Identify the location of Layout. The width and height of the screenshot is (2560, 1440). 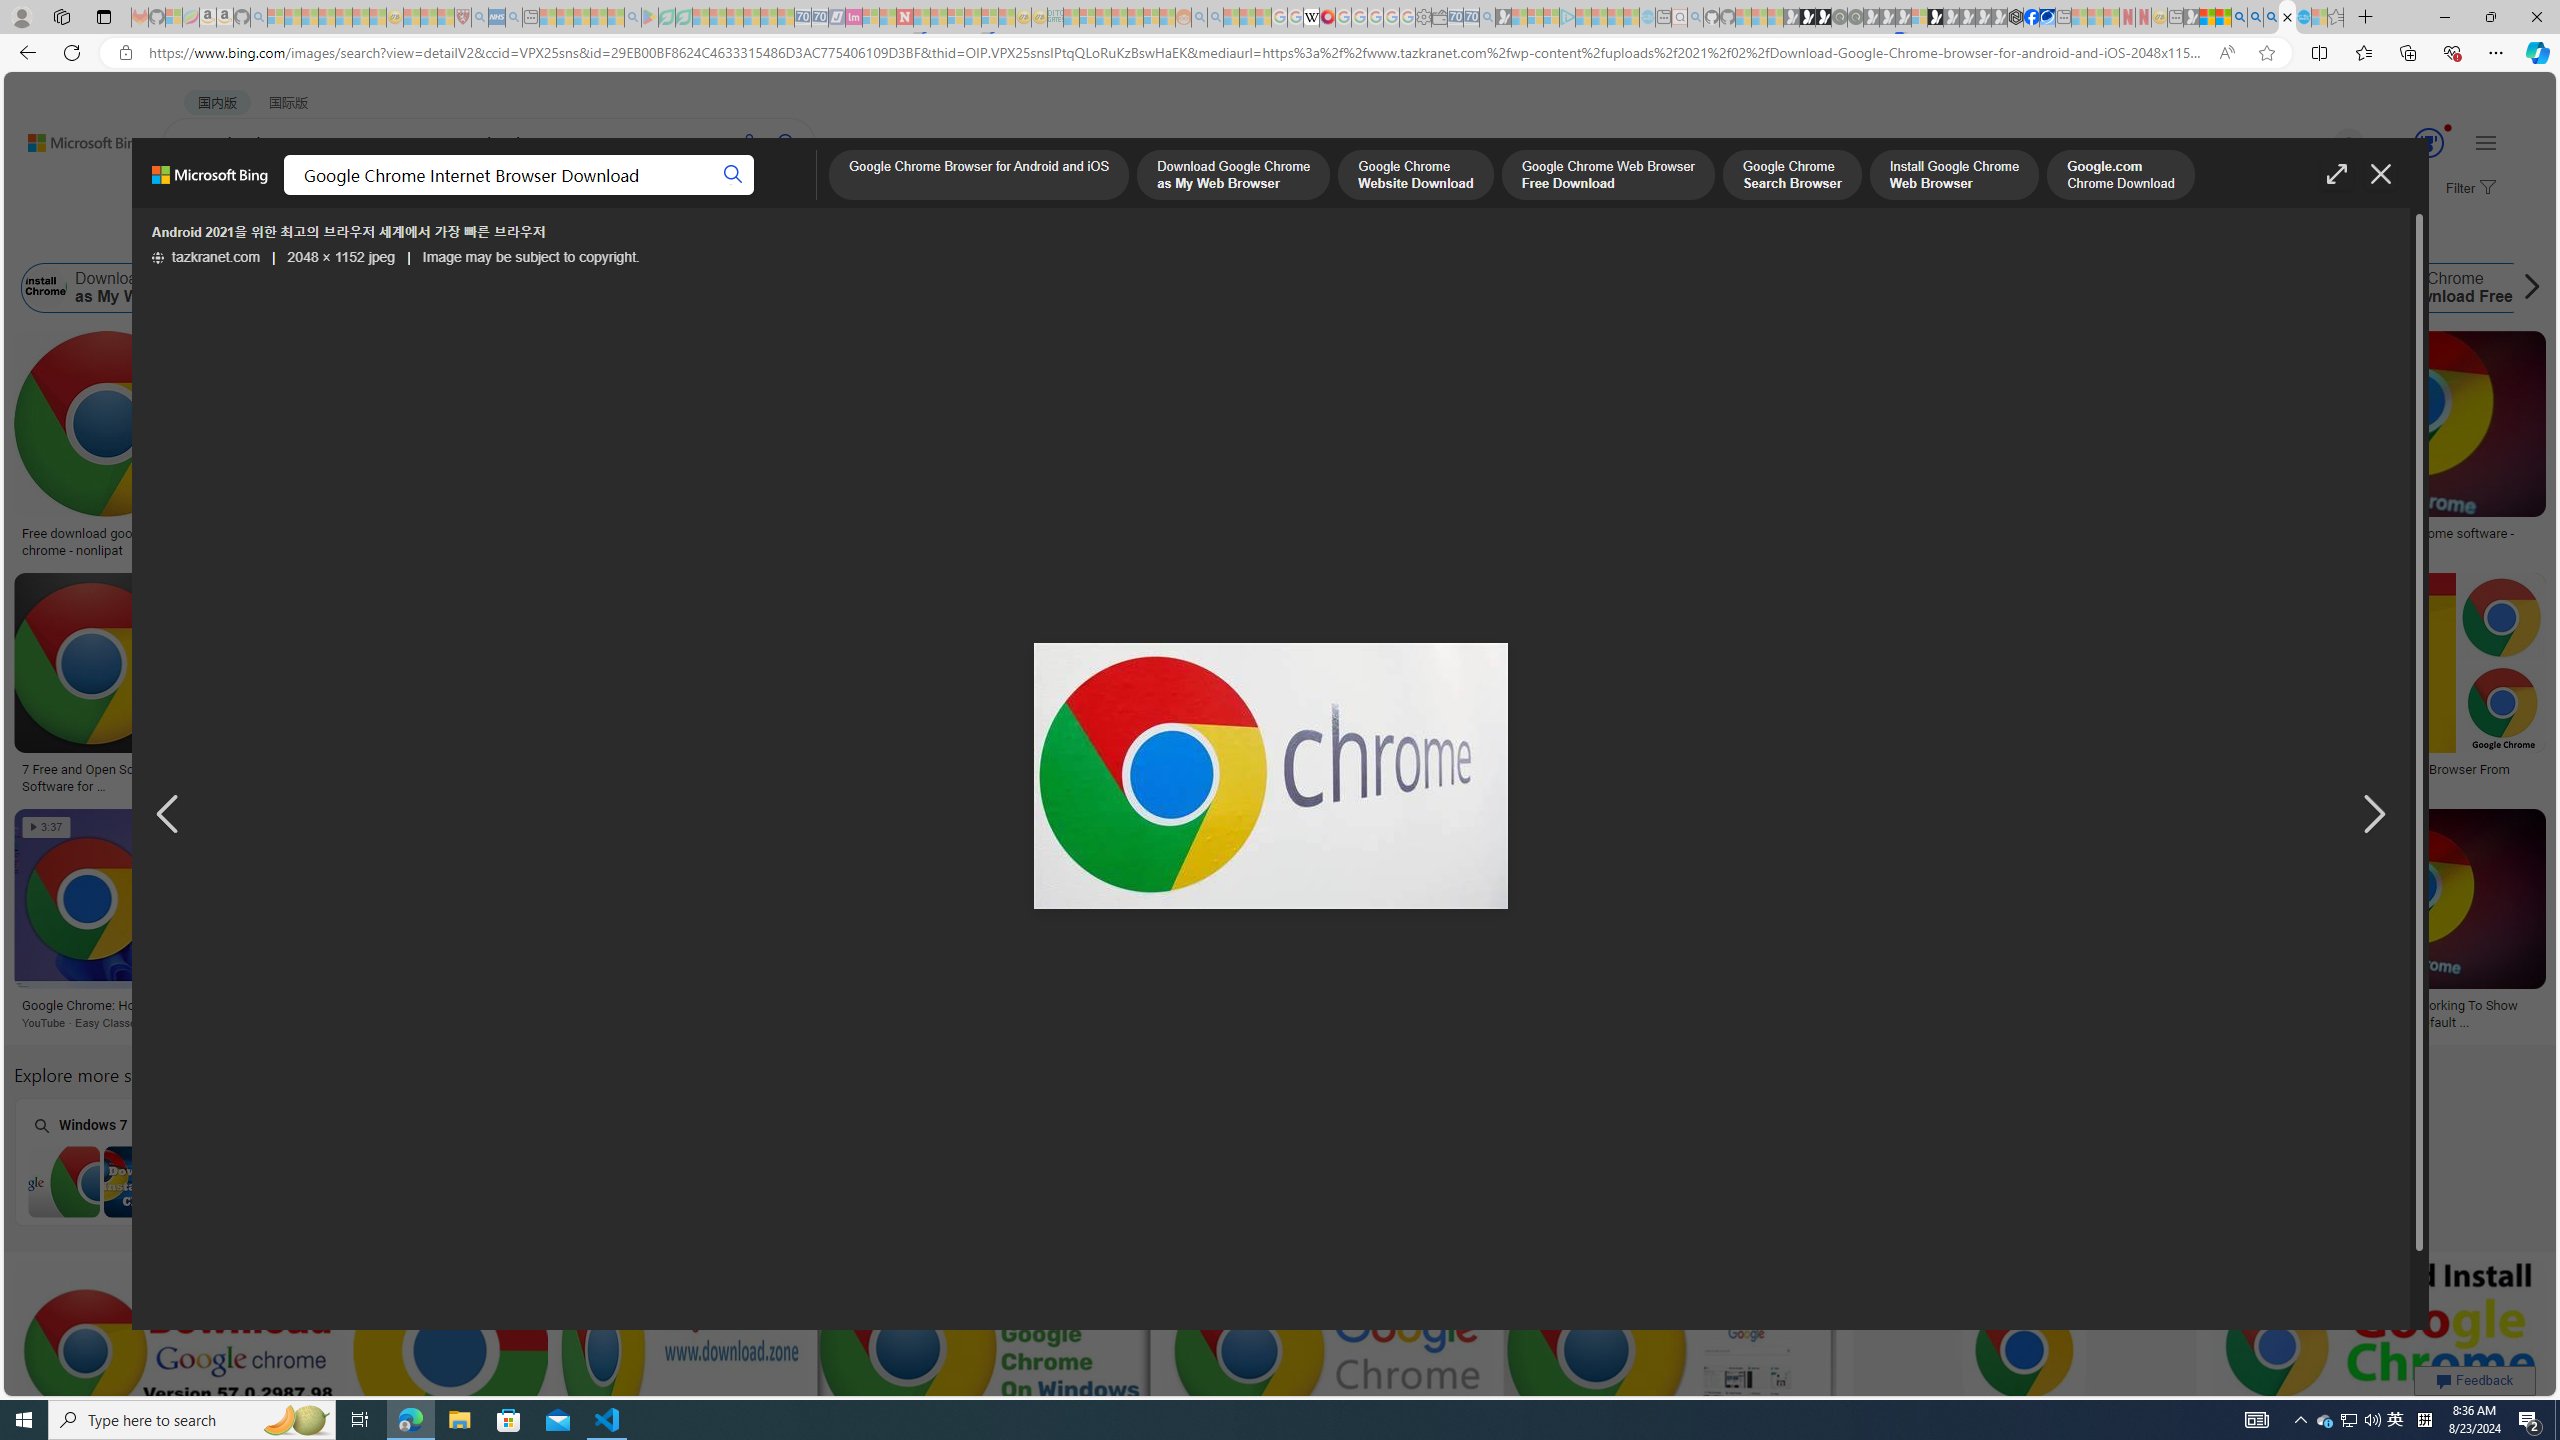
(444, 238).